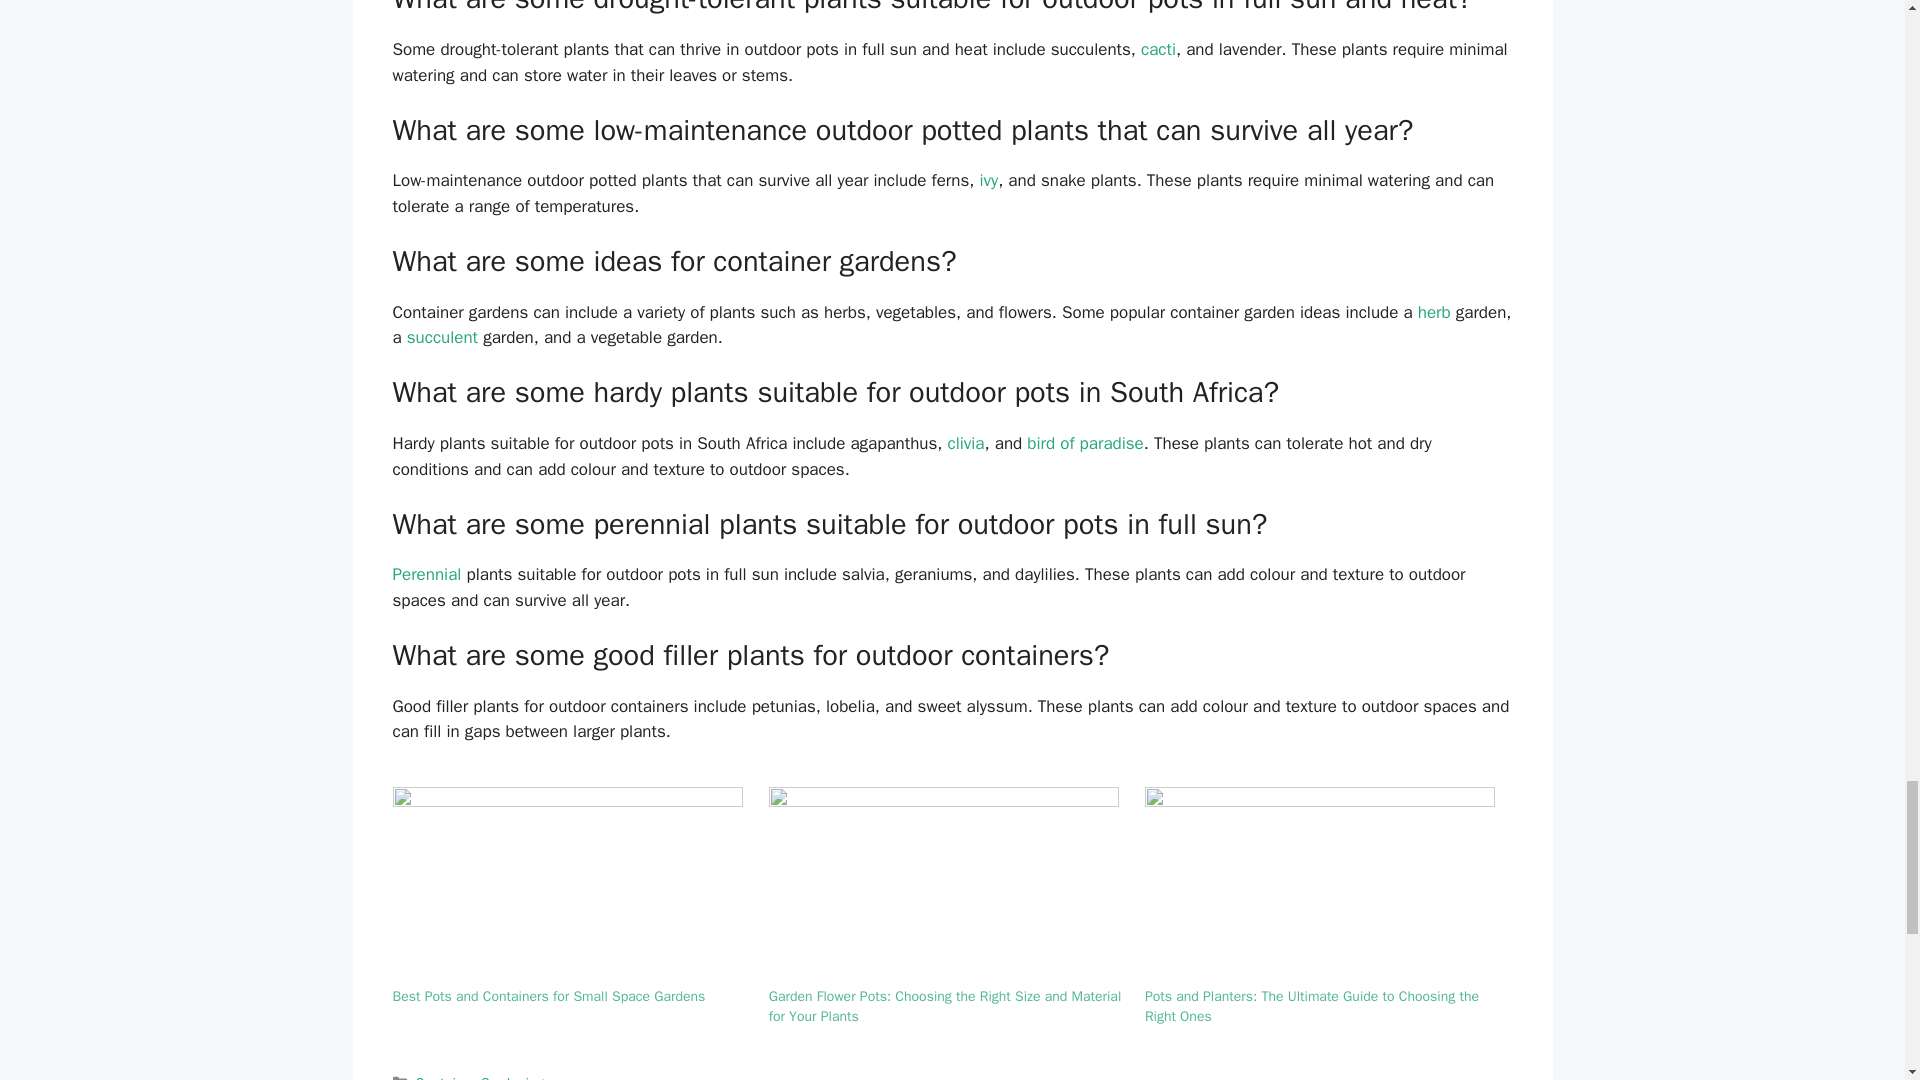 This screenshot has width=1920, height=1080. What do you see at coordinates (442, 337) in the screenshot?
I see `succulent` at bounding box center [442, 337].